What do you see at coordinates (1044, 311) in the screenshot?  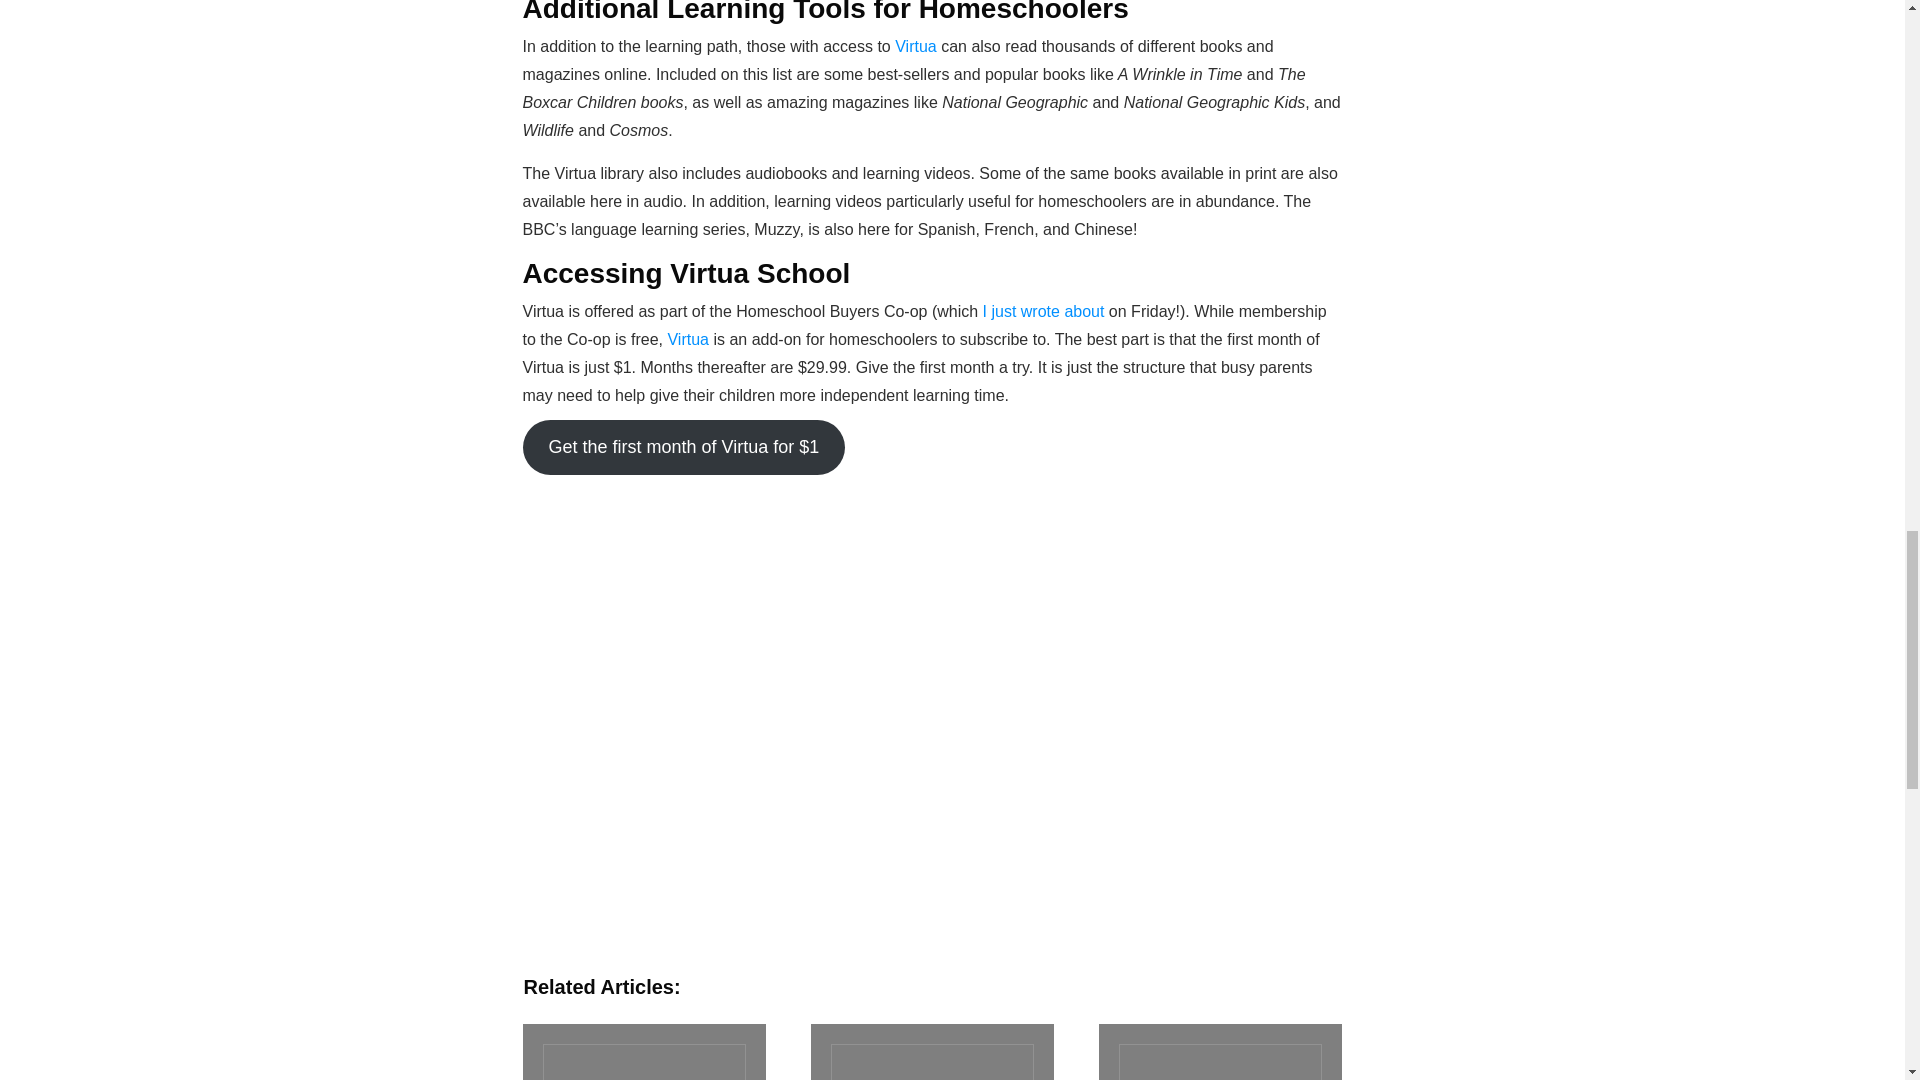 I see `I just wrote about` at bounding box center [1044, 311].